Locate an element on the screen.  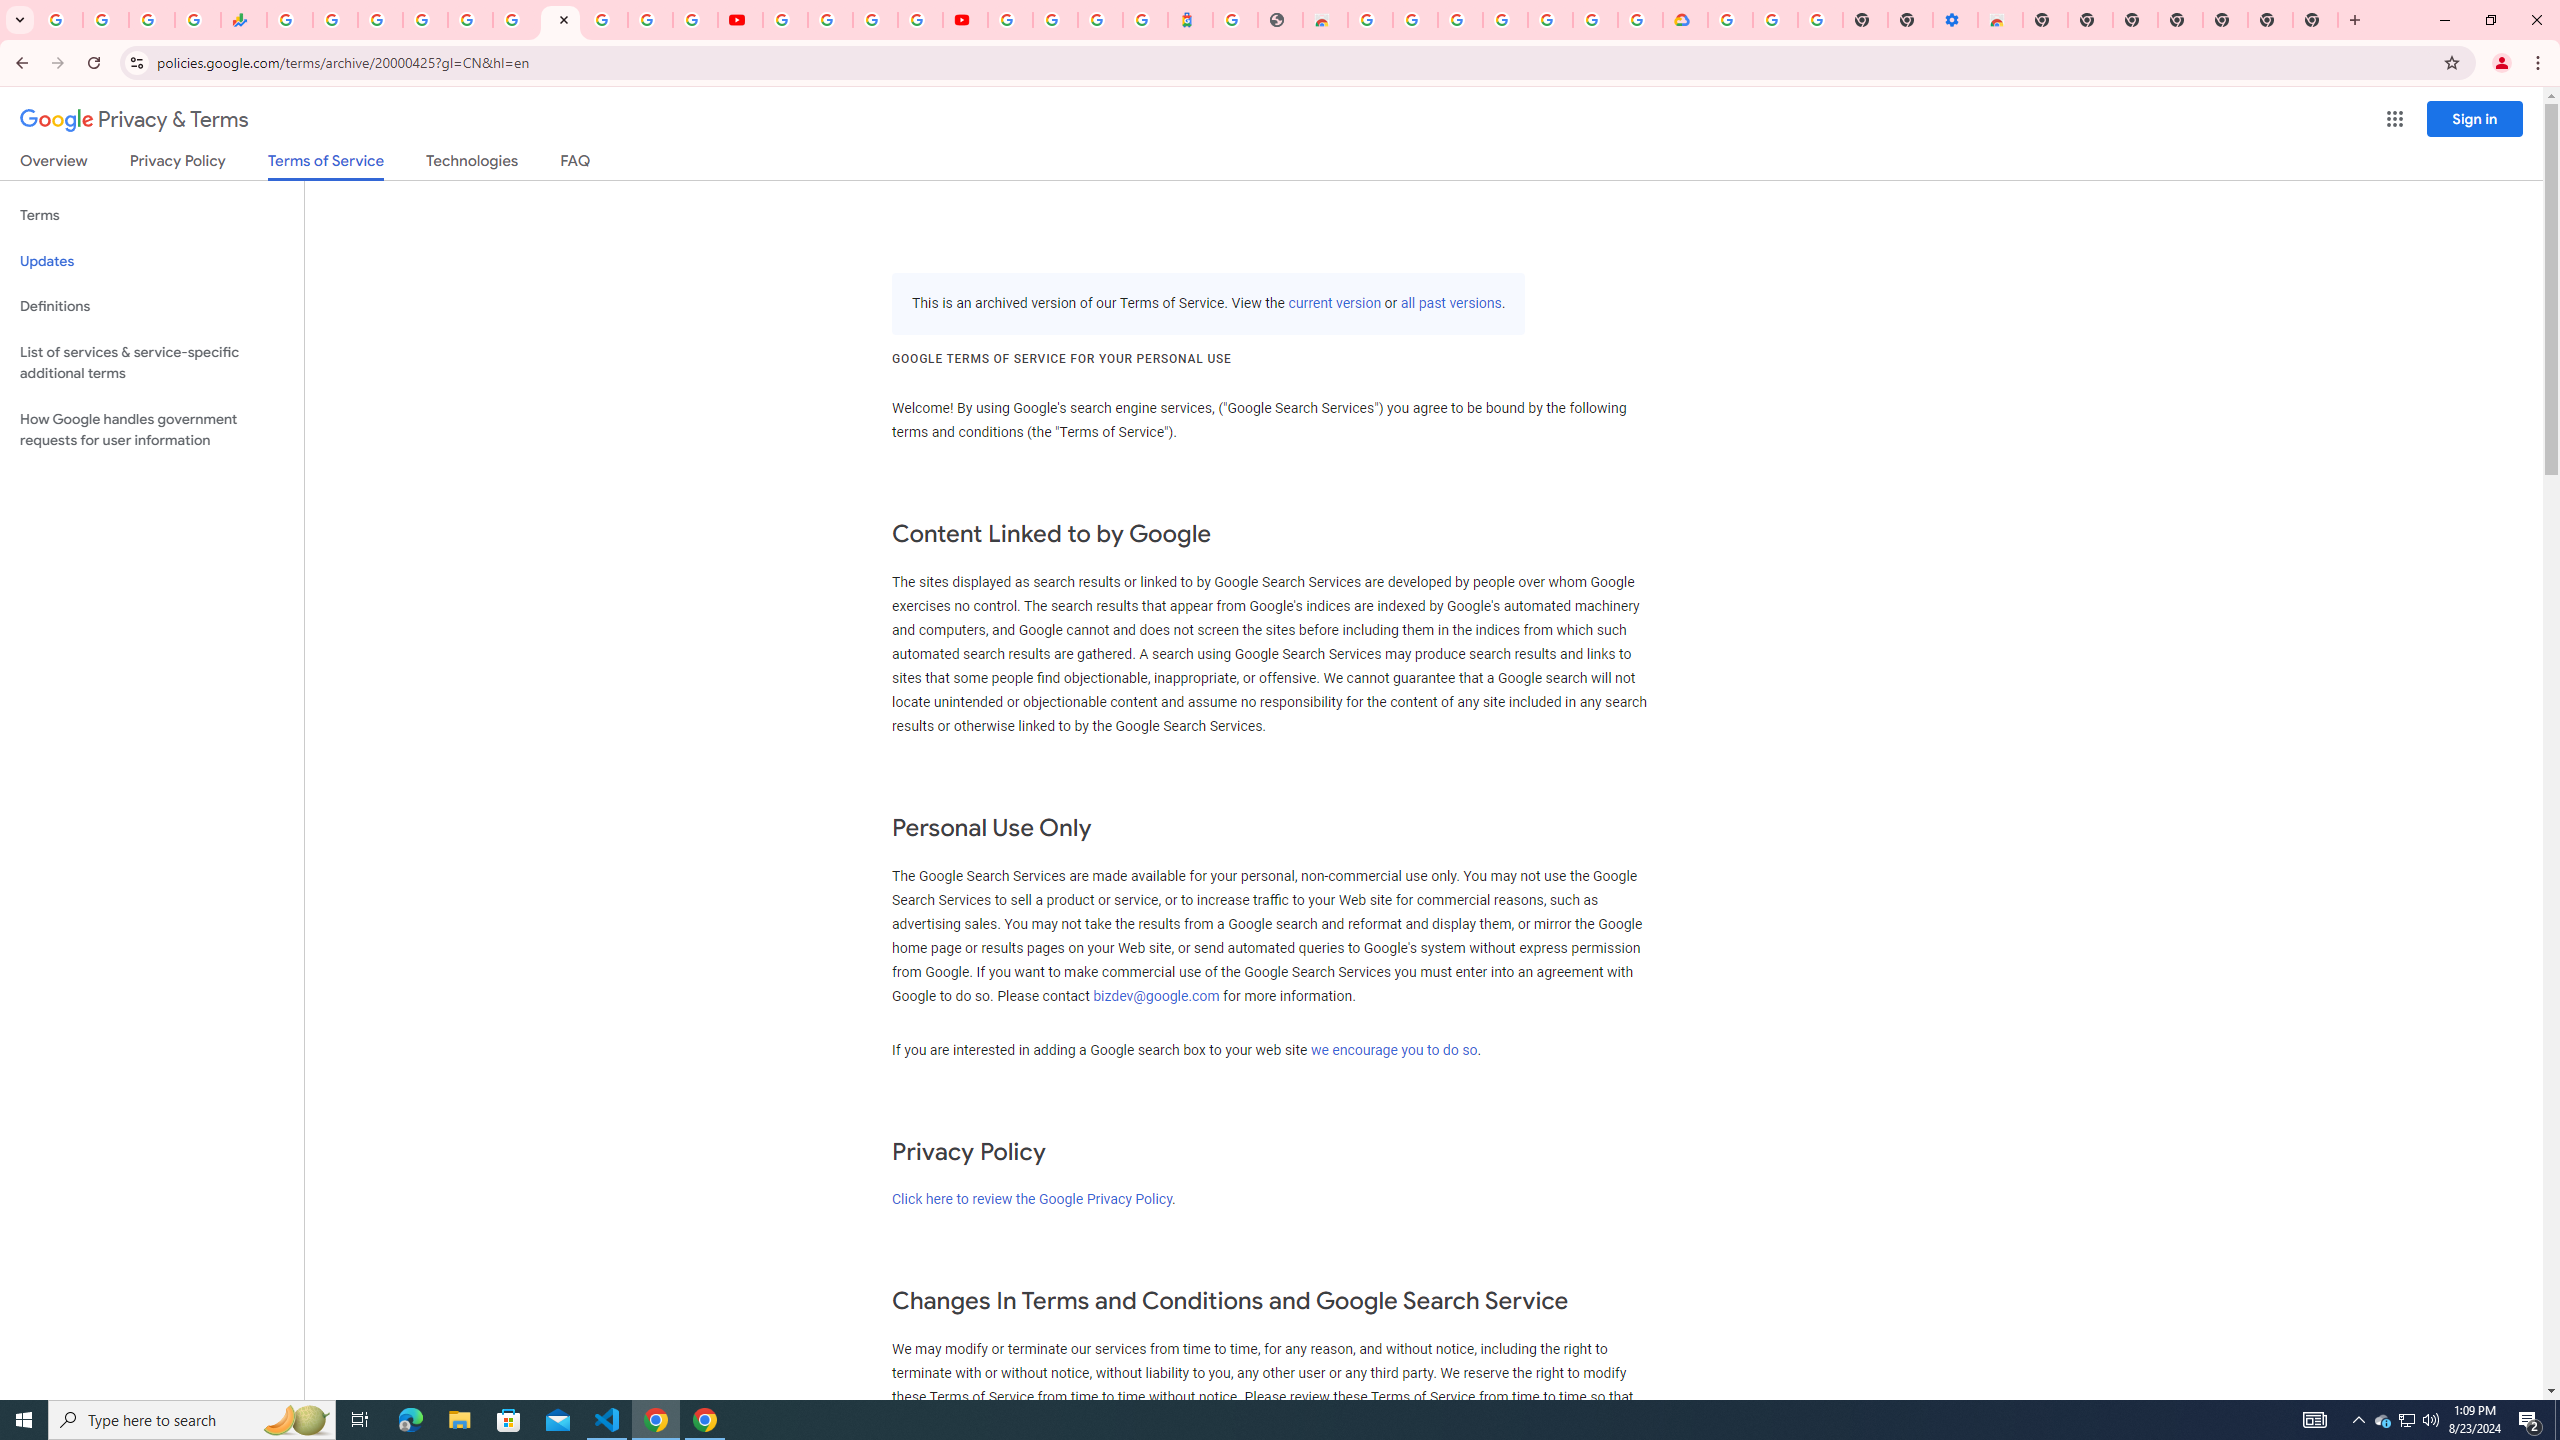
bizdev@google.com  is located at coordinates (1158, 996).